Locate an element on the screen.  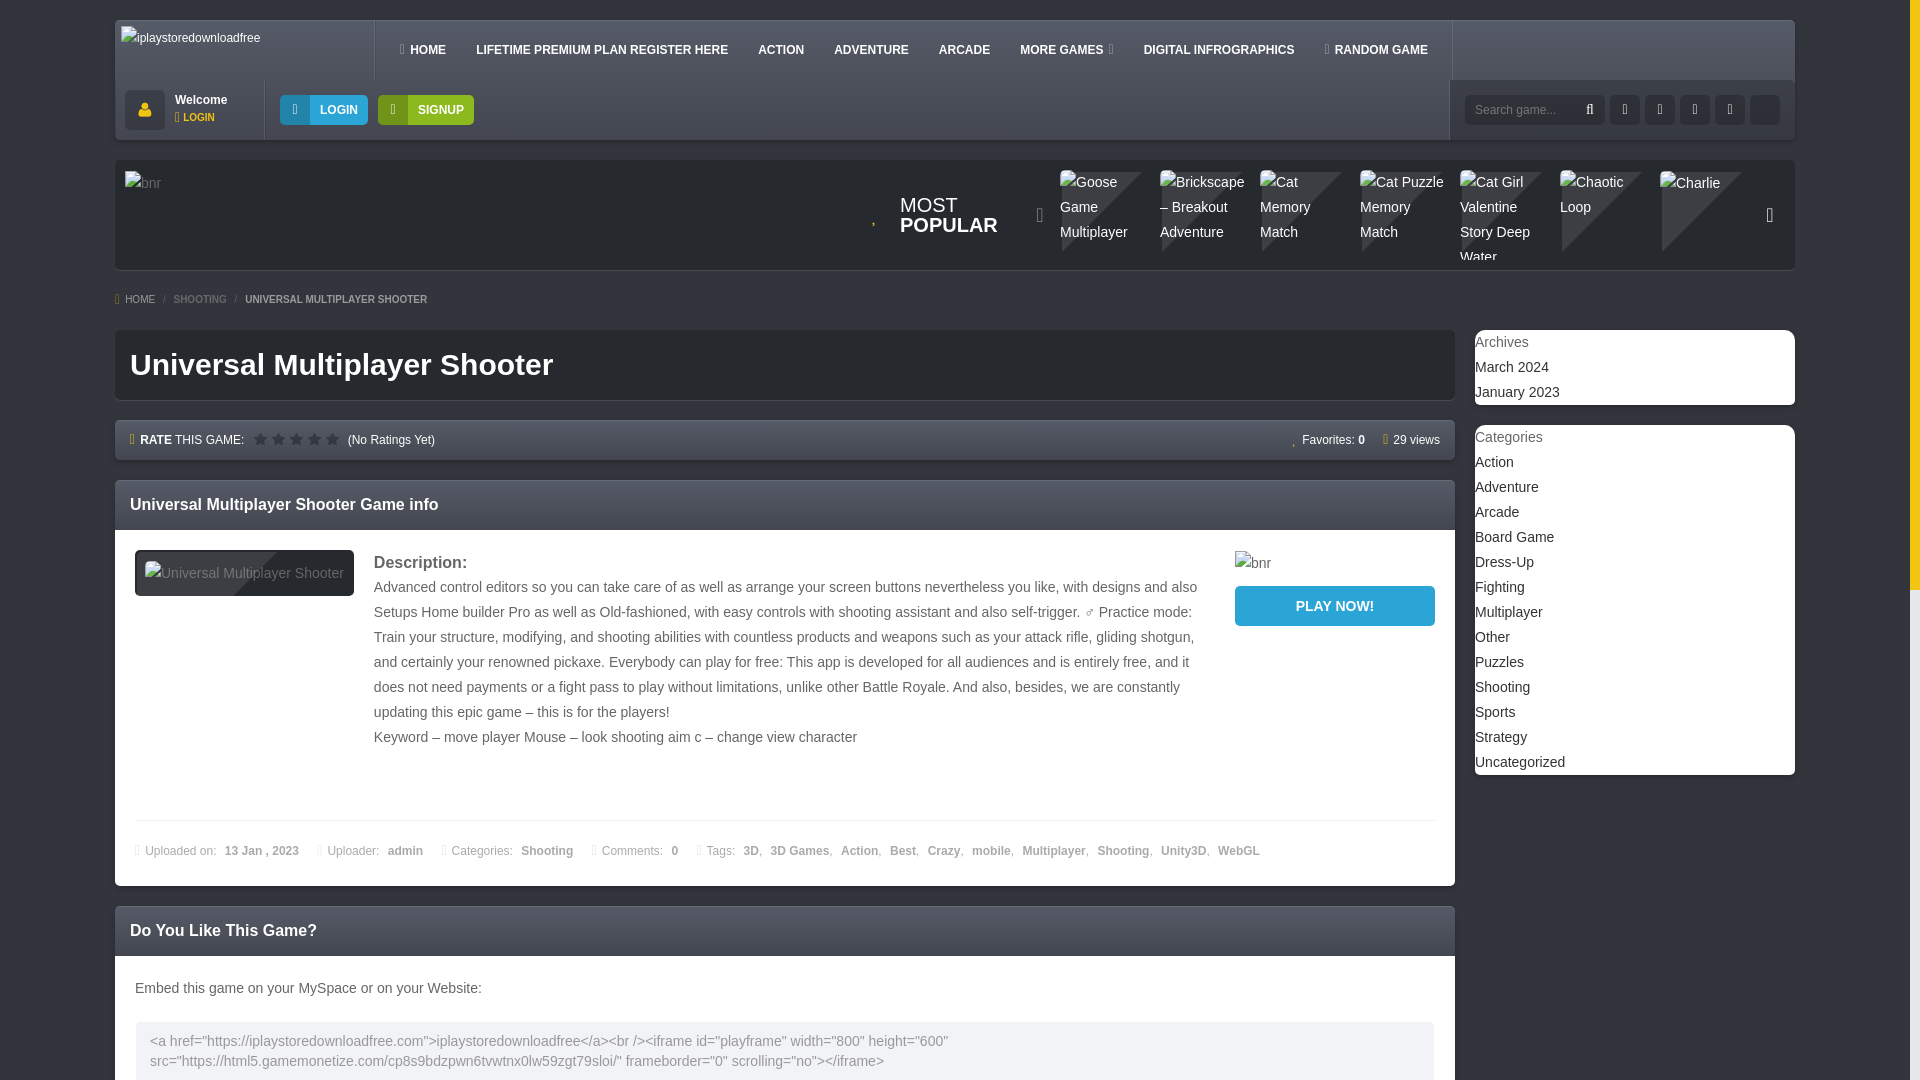
ARCADE is located at coordinates (964, 49).